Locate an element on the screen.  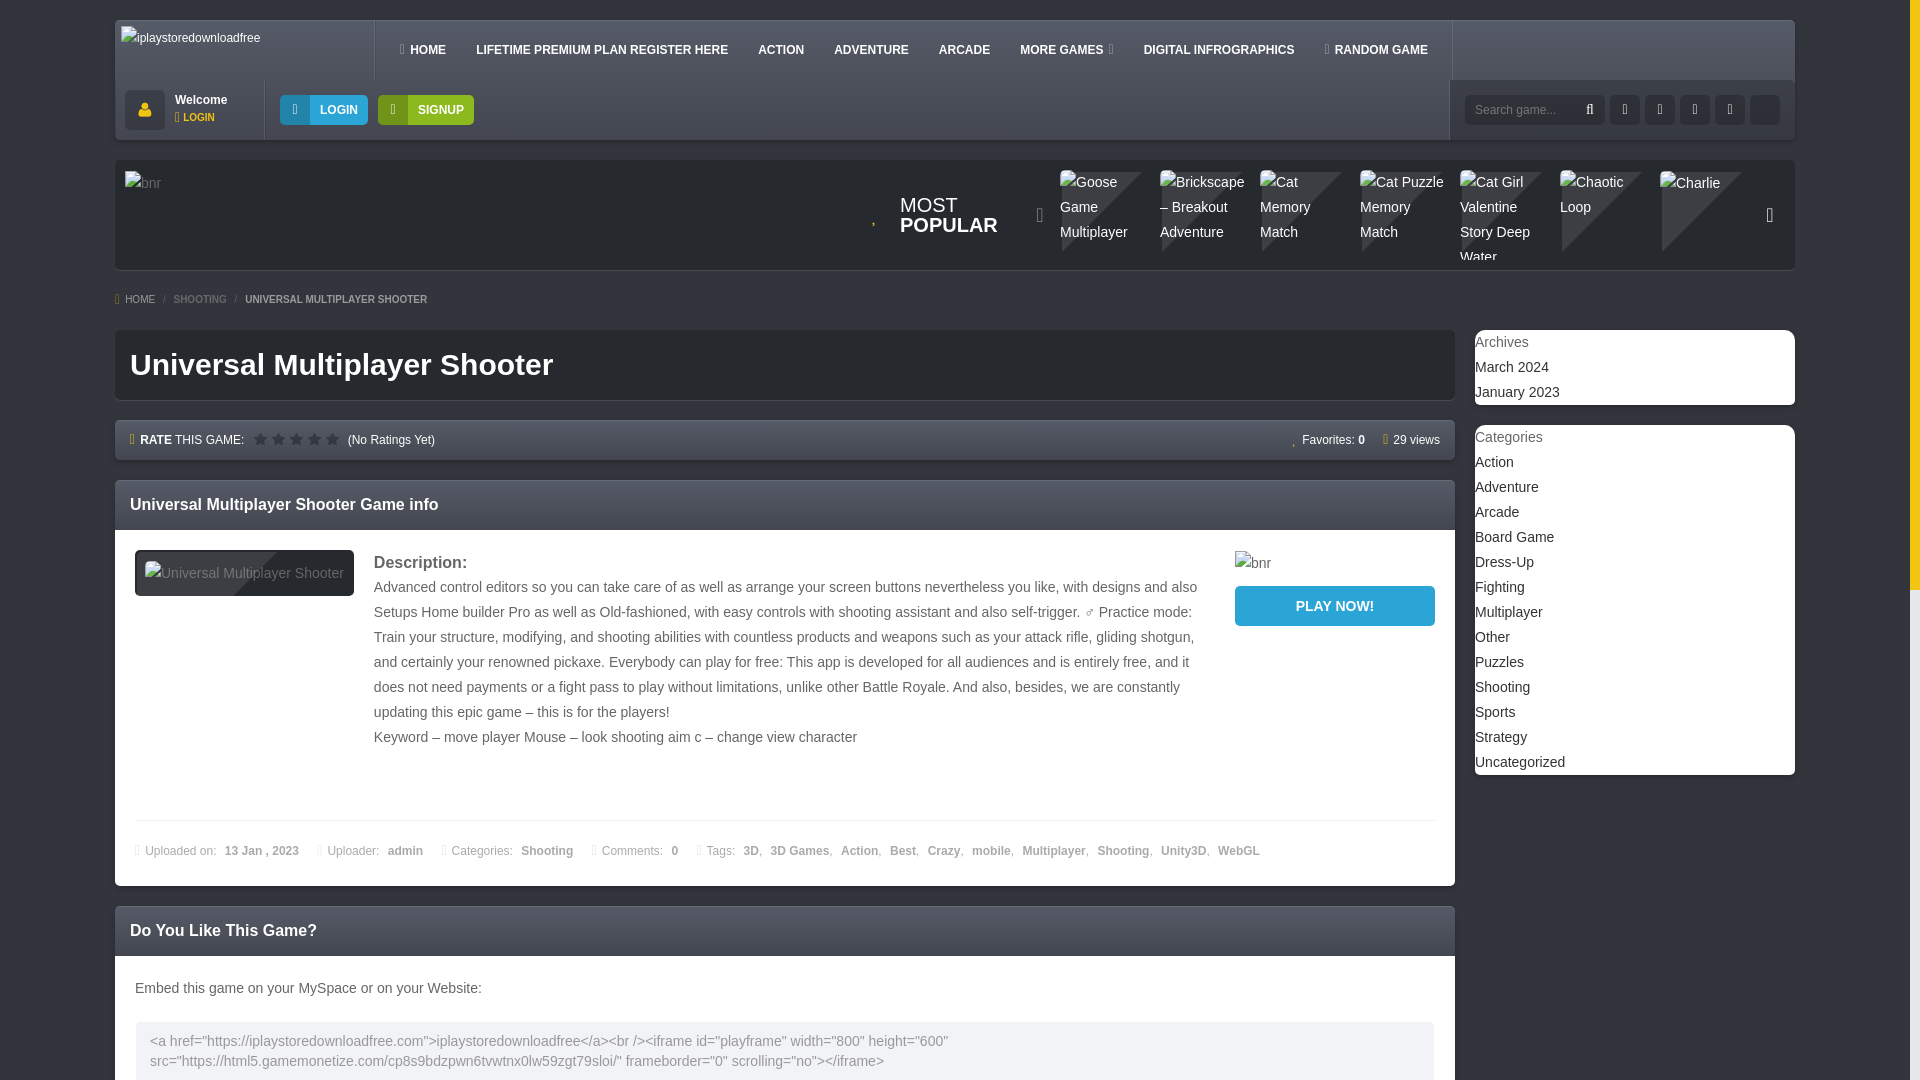
ARCADE is located at coordinates (964, 49).